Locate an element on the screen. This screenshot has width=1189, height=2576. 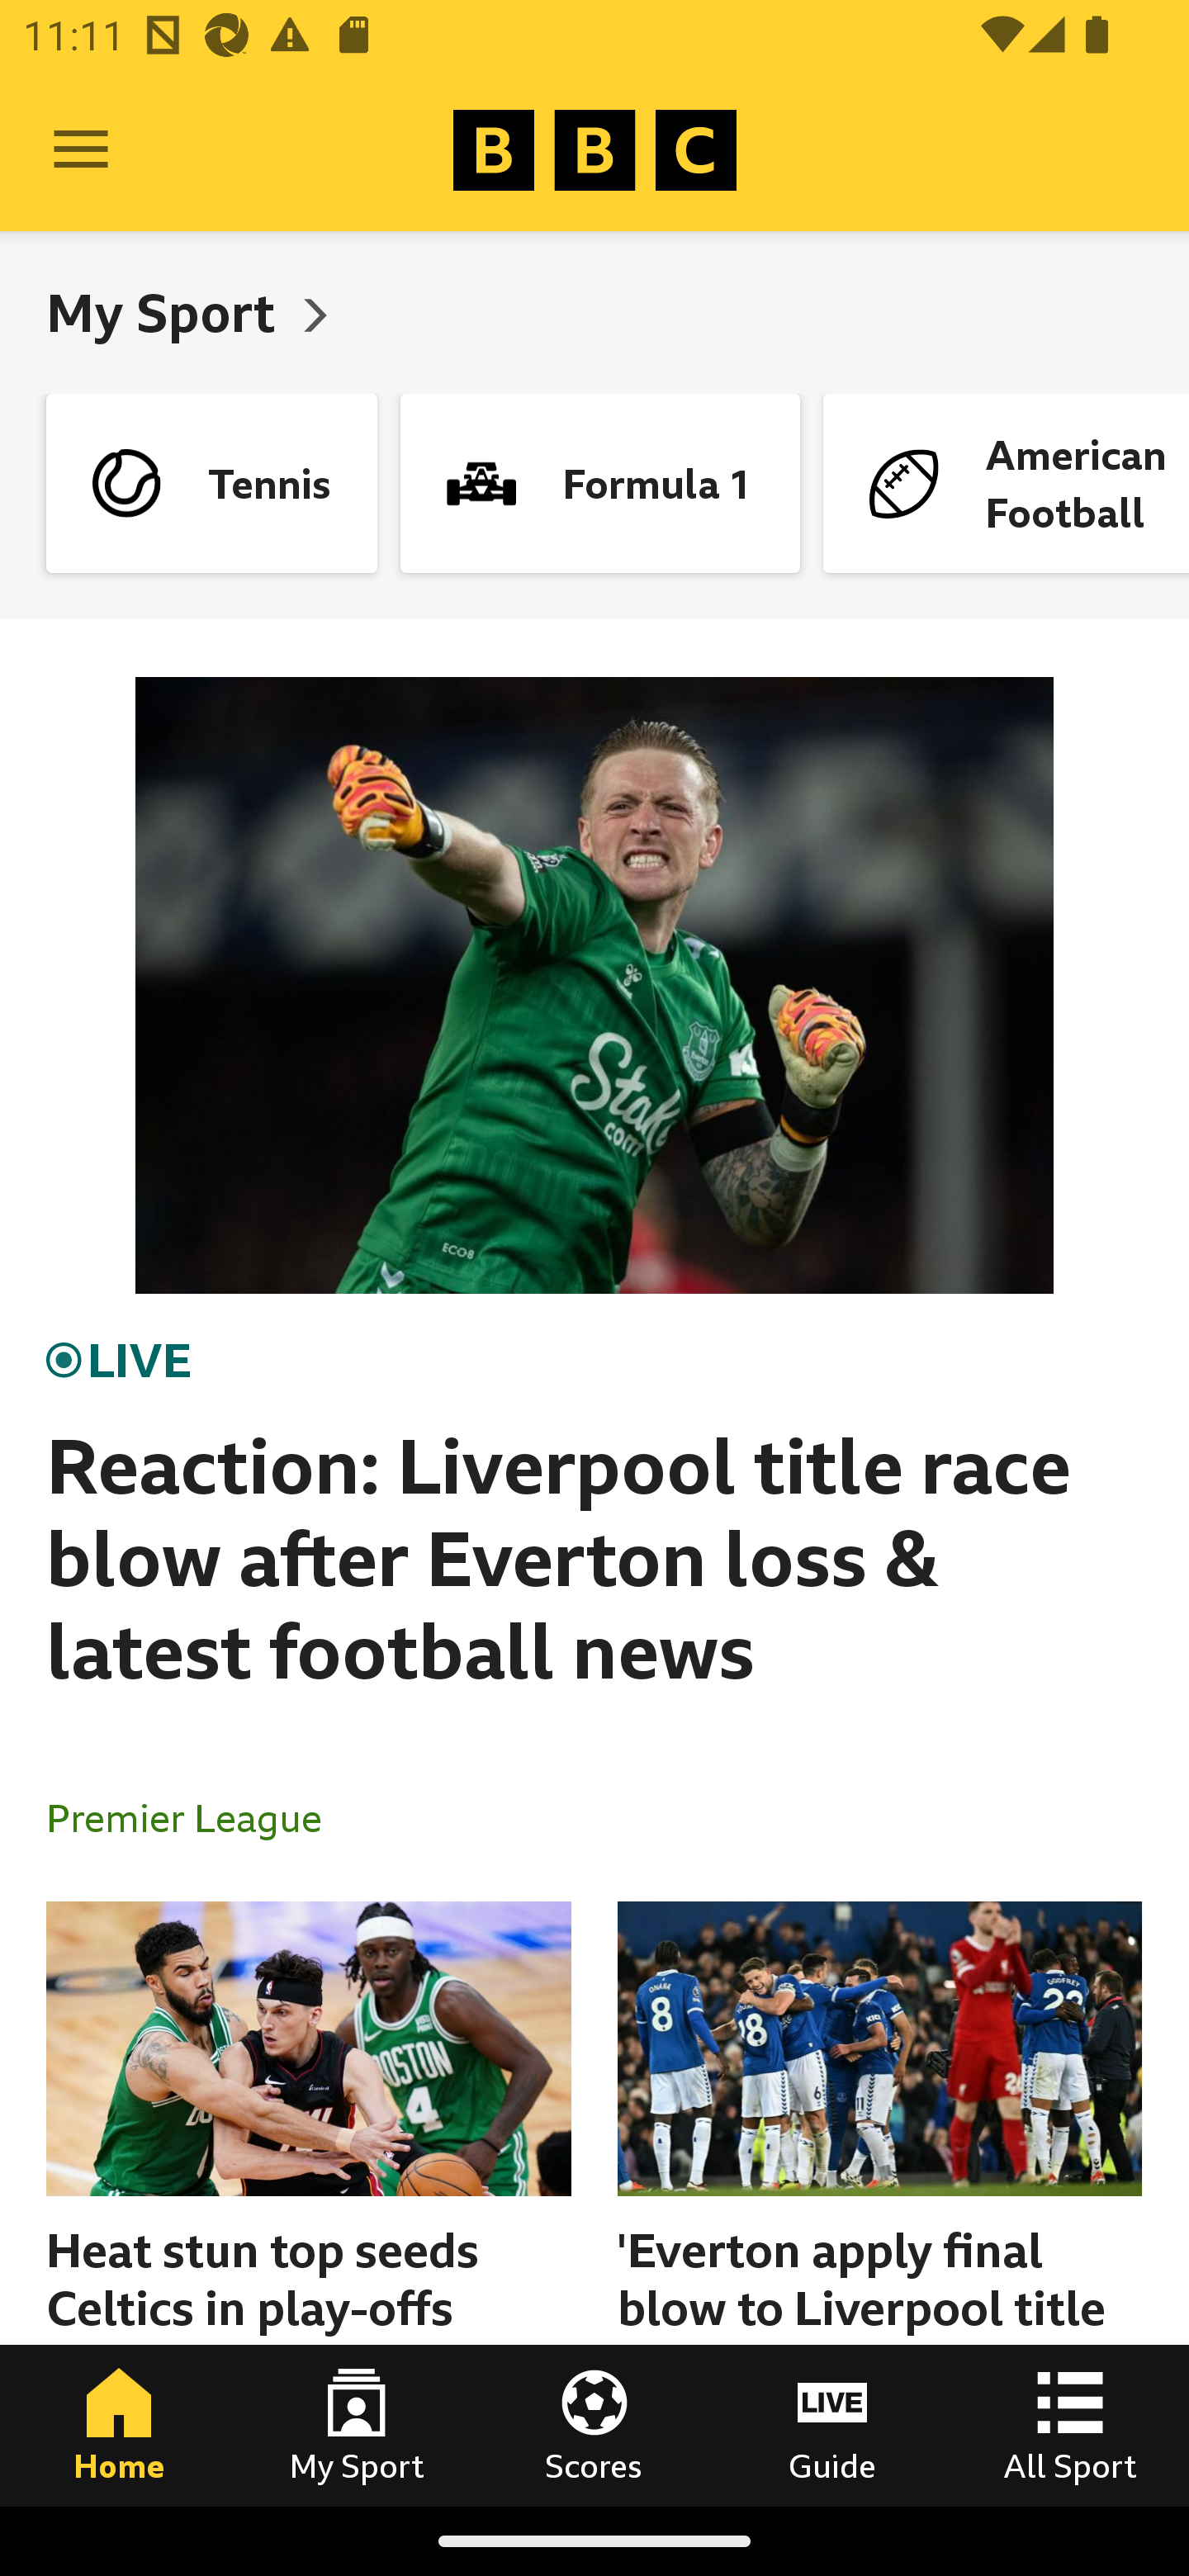
Guide is located at coordinates (832, 2425).